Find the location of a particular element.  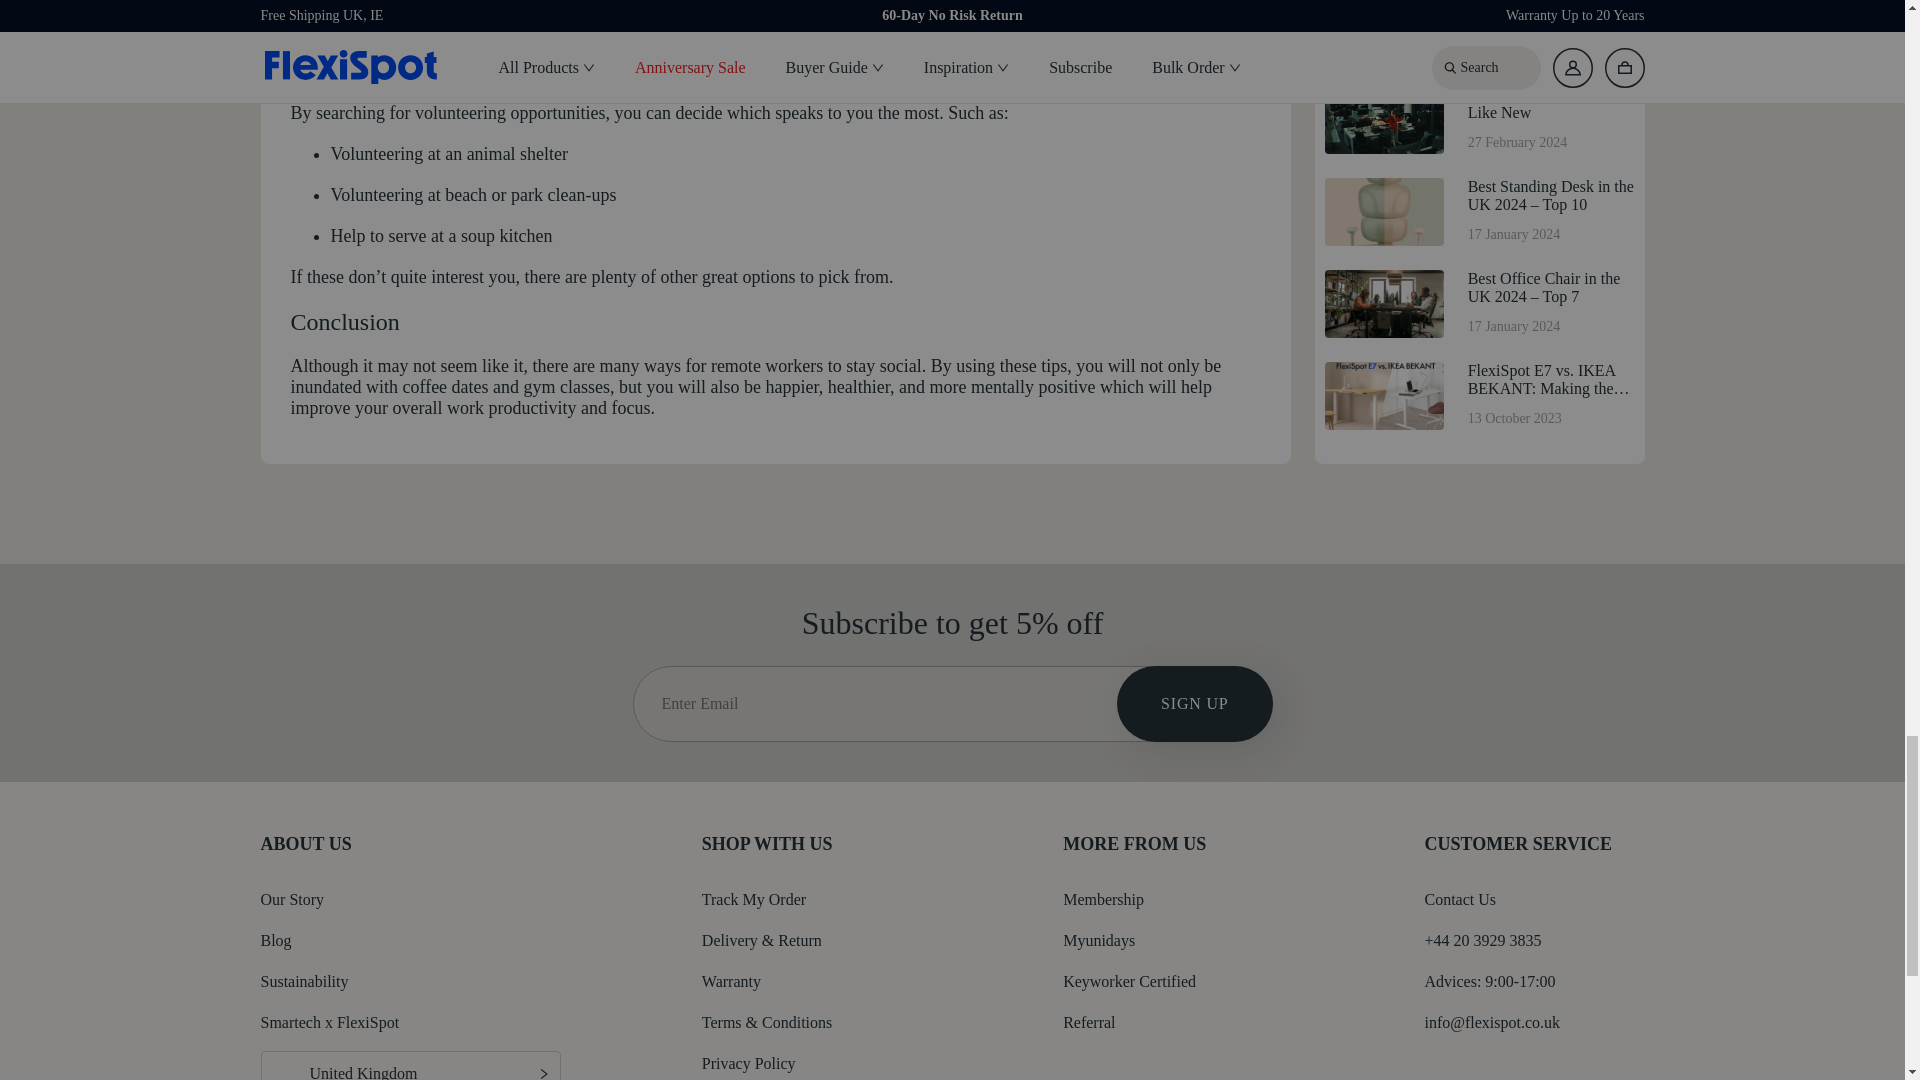

Referral is located at coordinates (1089, 1022).